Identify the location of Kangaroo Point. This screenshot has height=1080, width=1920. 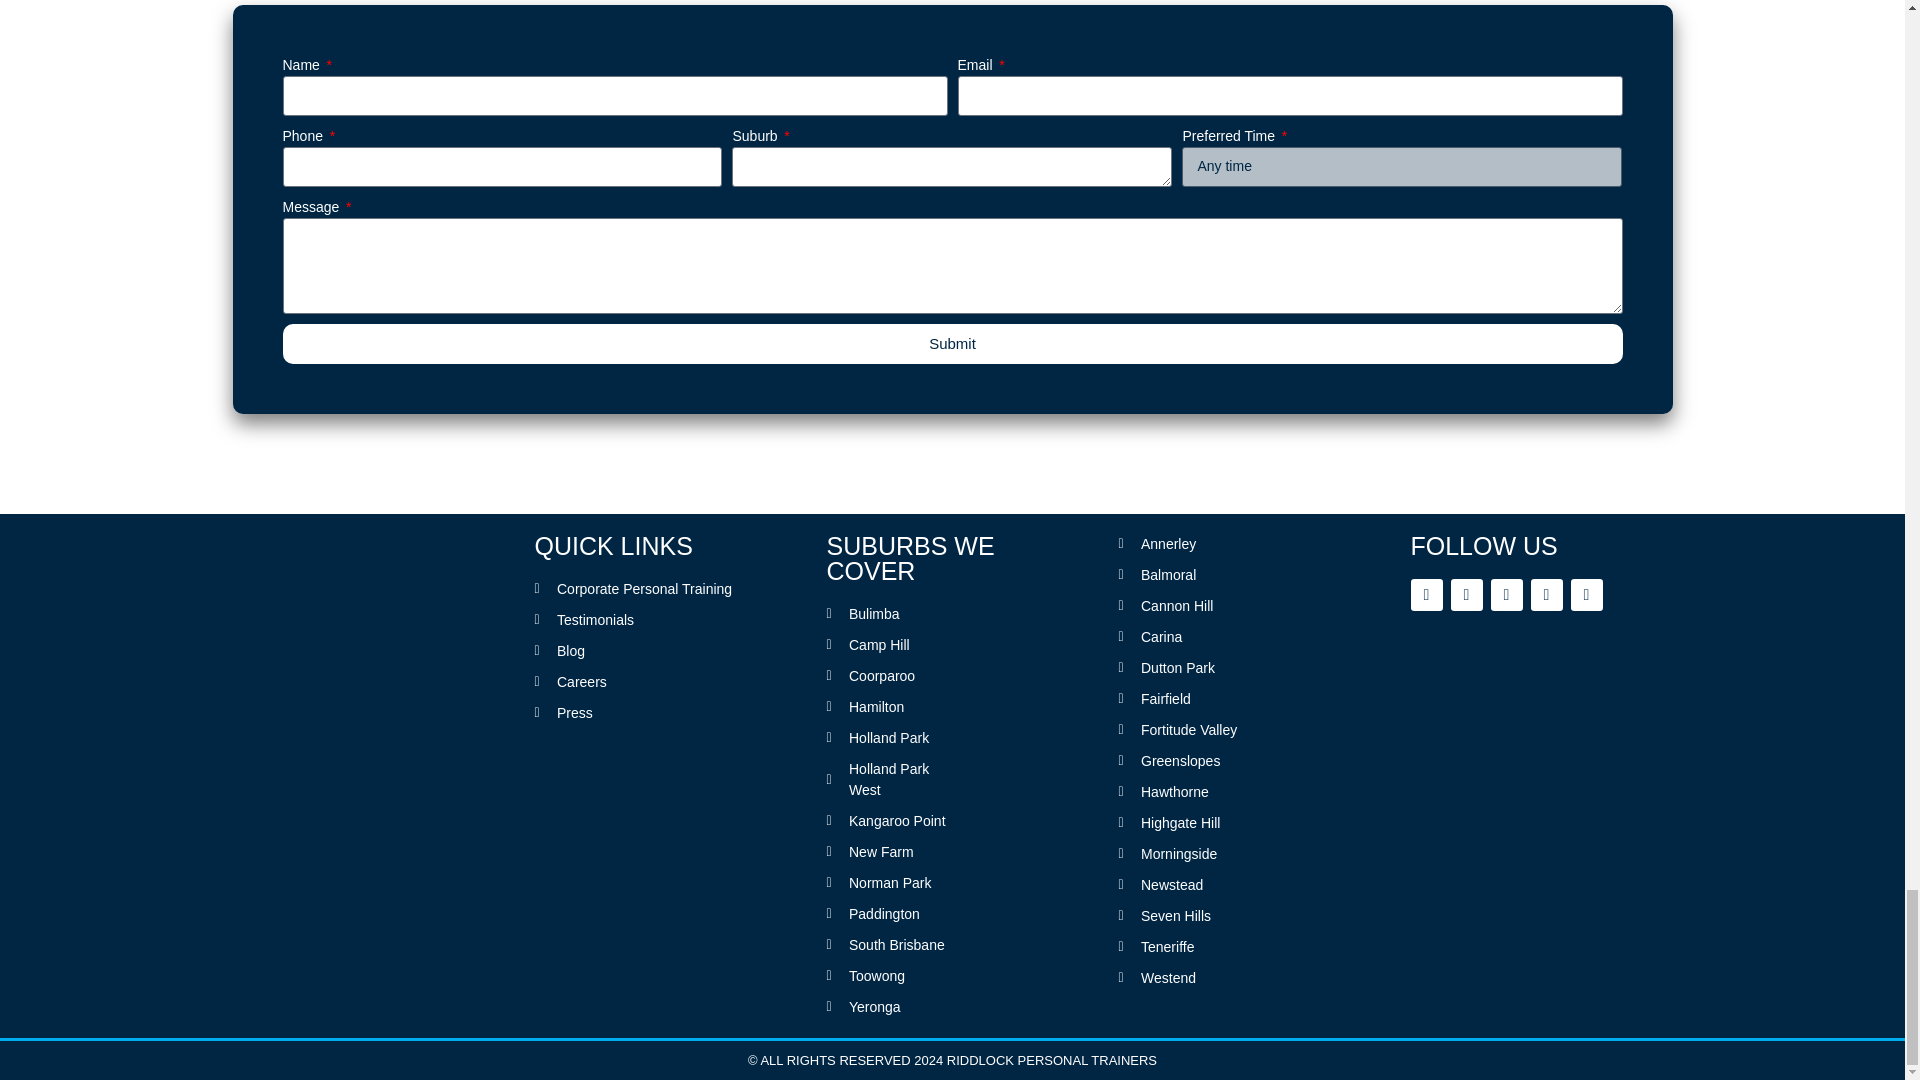
(888, 821).